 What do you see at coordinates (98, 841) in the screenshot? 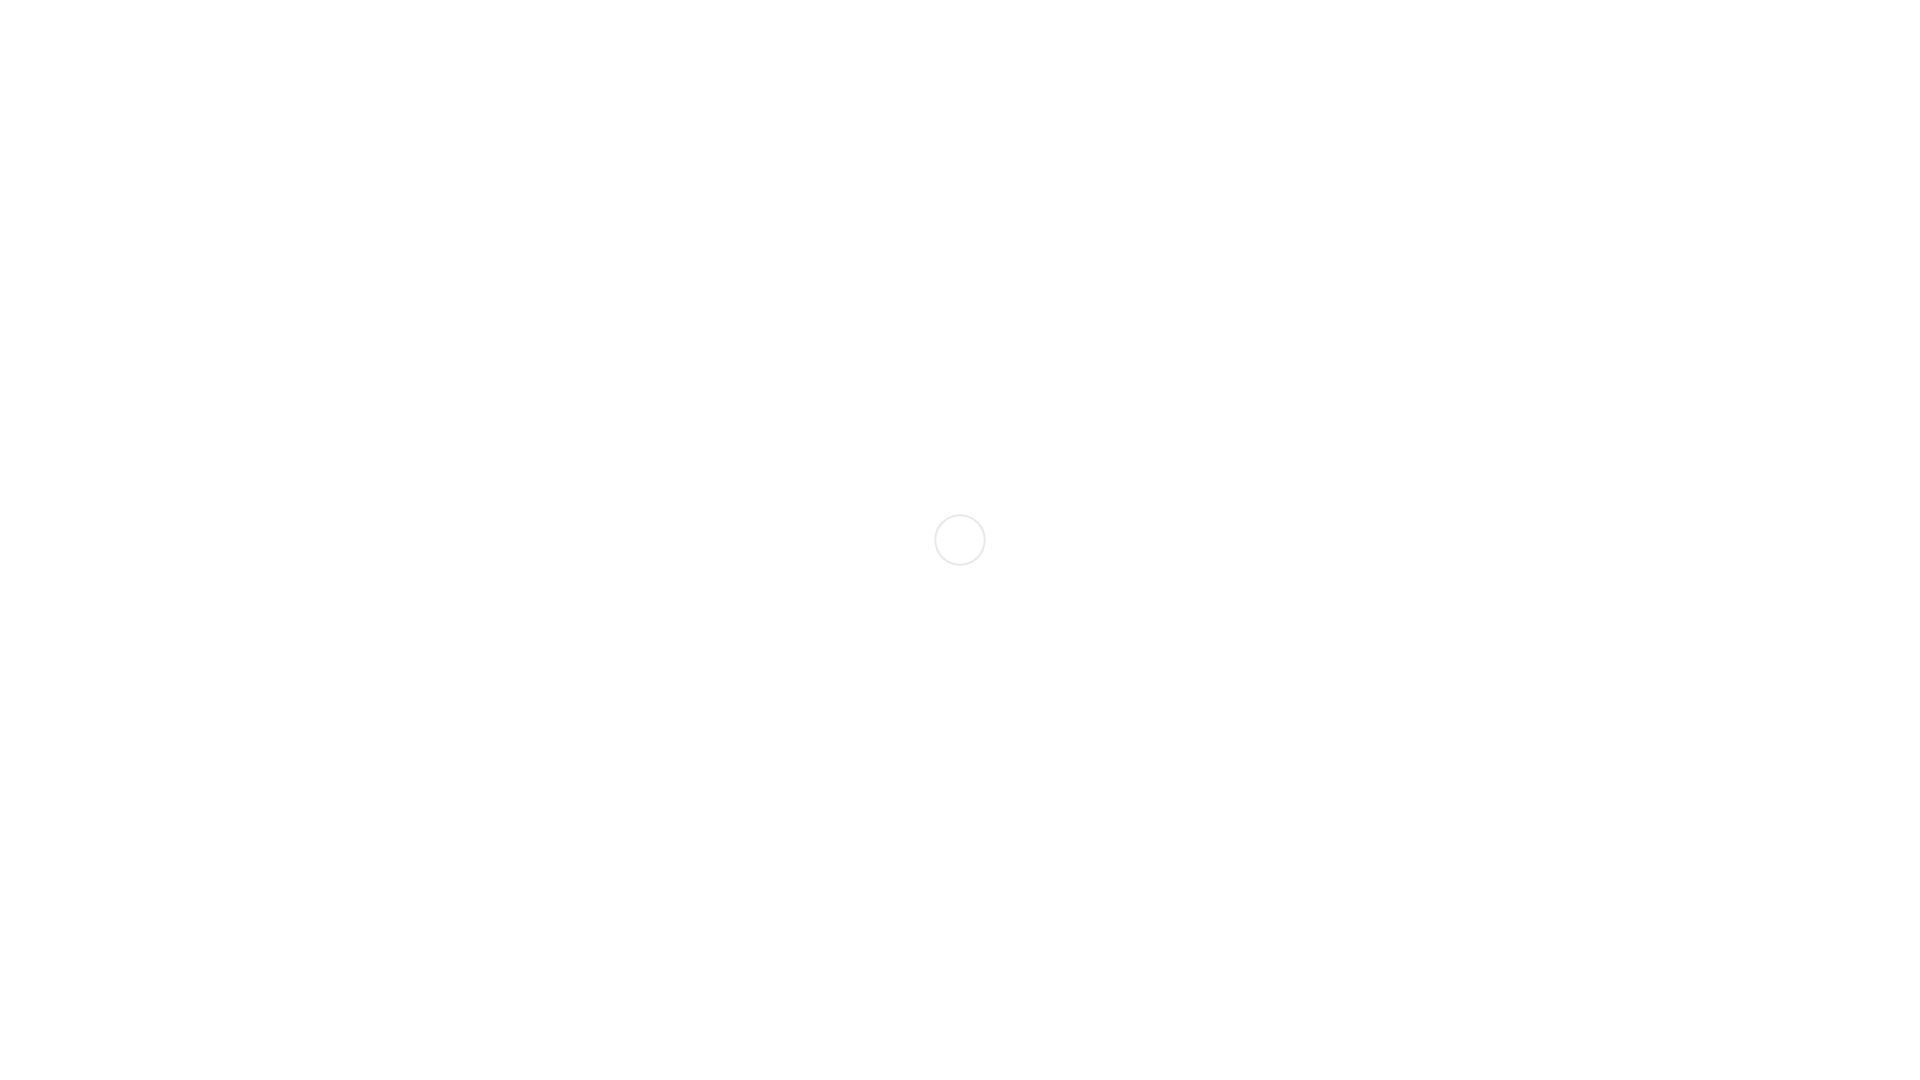
I see `Air Jordan` at bounding box center [98, 841].